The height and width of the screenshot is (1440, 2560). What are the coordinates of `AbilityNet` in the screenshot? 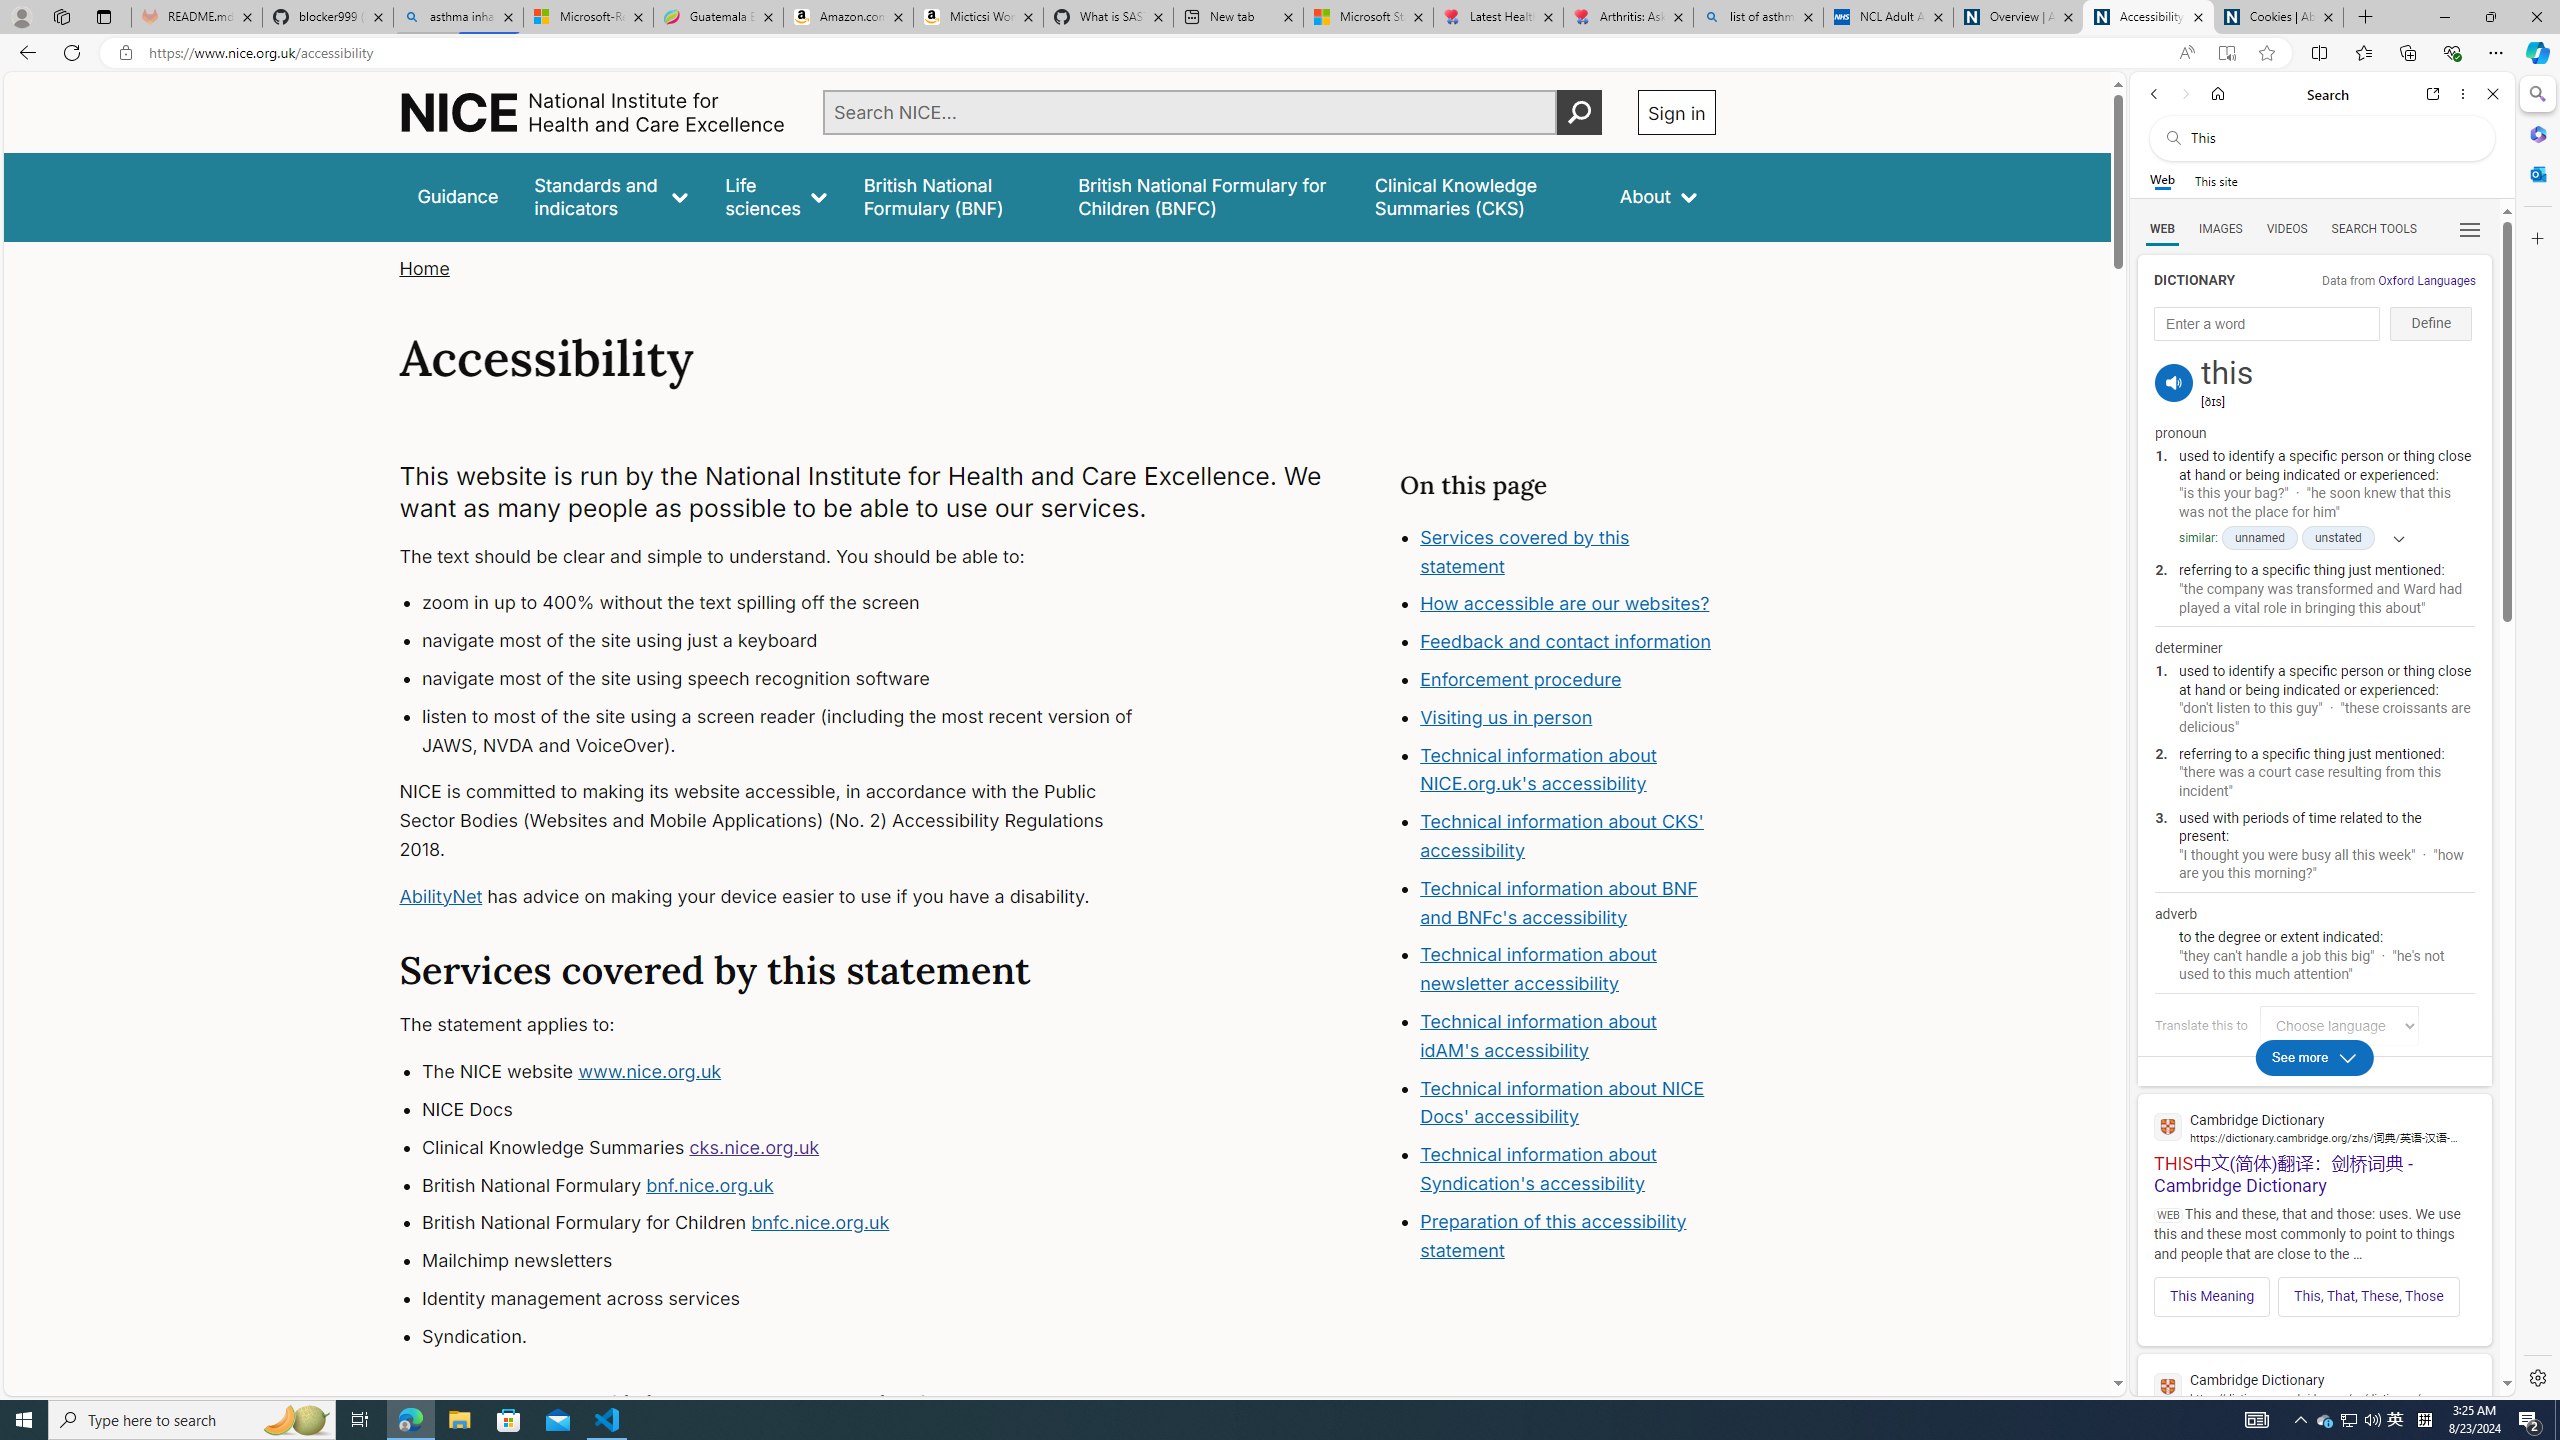 It's located at (441, 896).